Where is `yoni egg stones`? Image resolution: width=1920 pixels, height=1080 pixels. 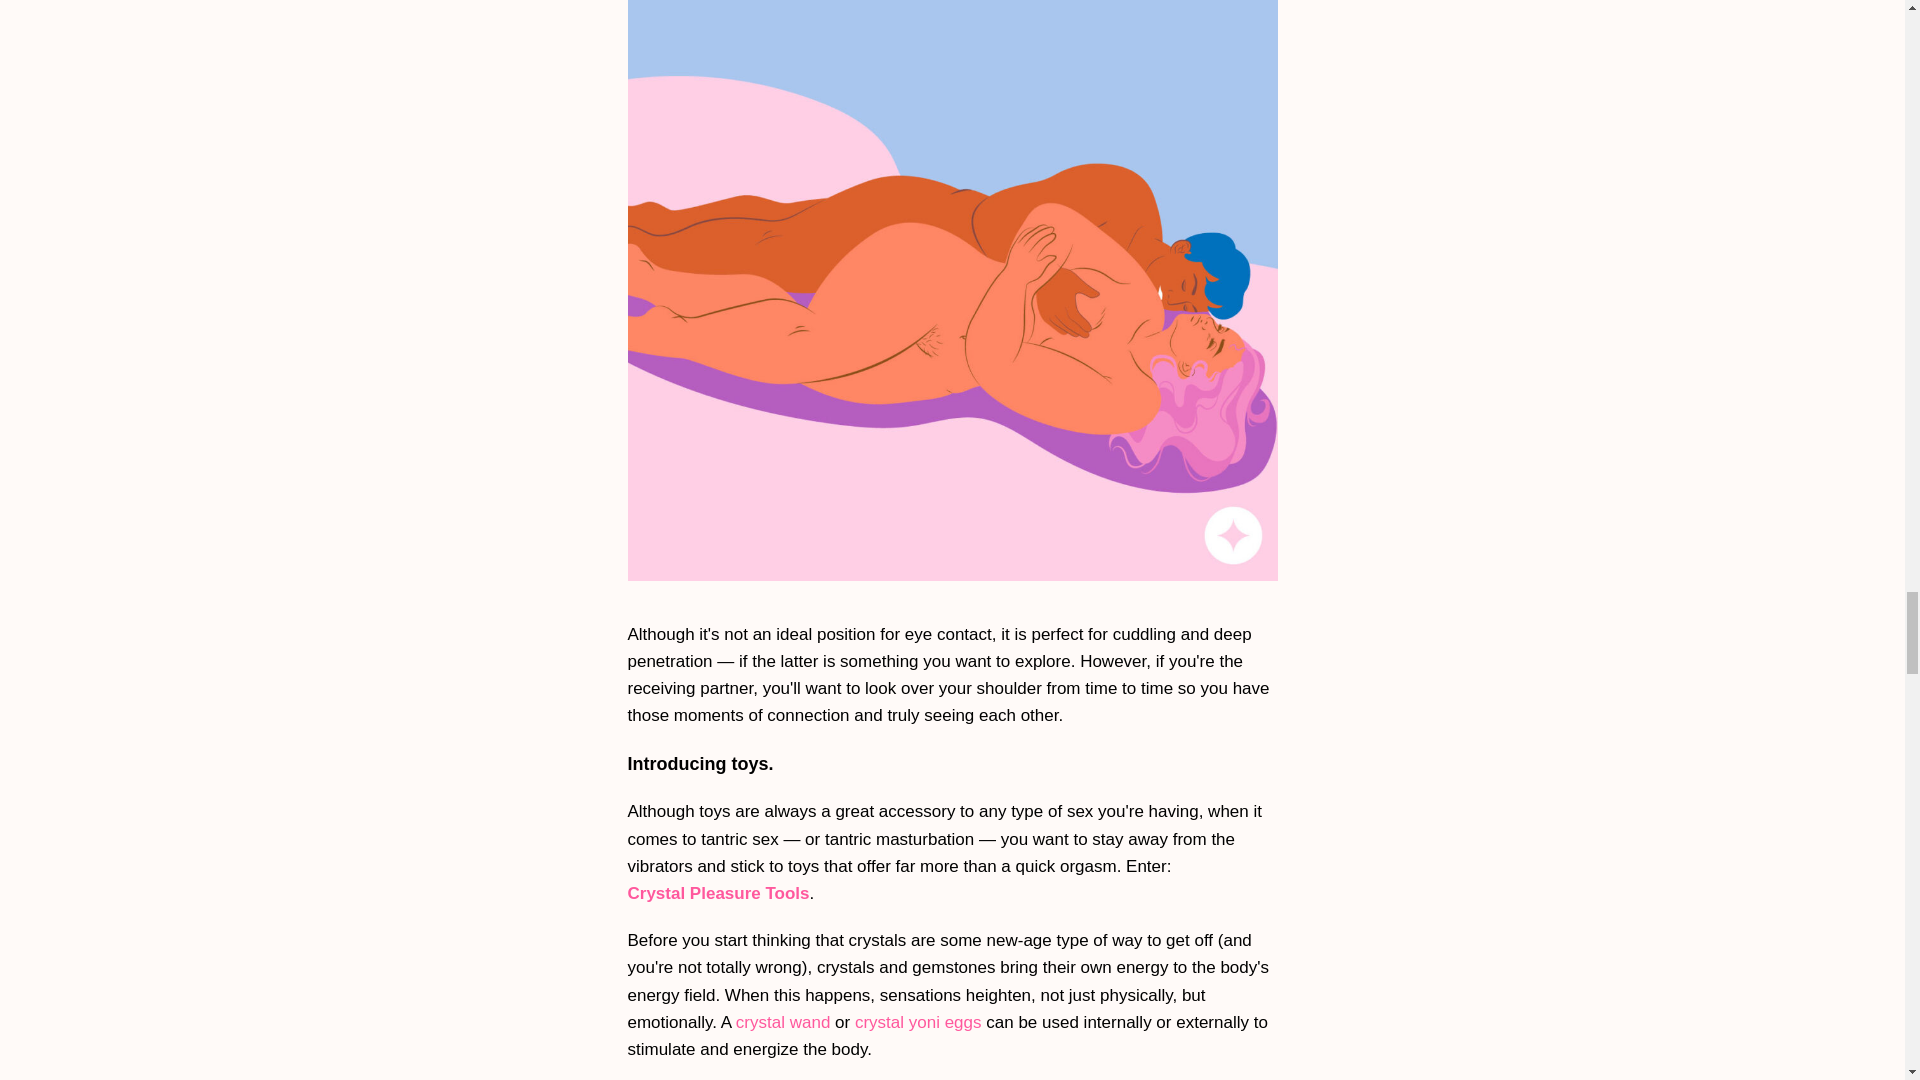 yoni egg stones is located at coordinates (918, 1022).